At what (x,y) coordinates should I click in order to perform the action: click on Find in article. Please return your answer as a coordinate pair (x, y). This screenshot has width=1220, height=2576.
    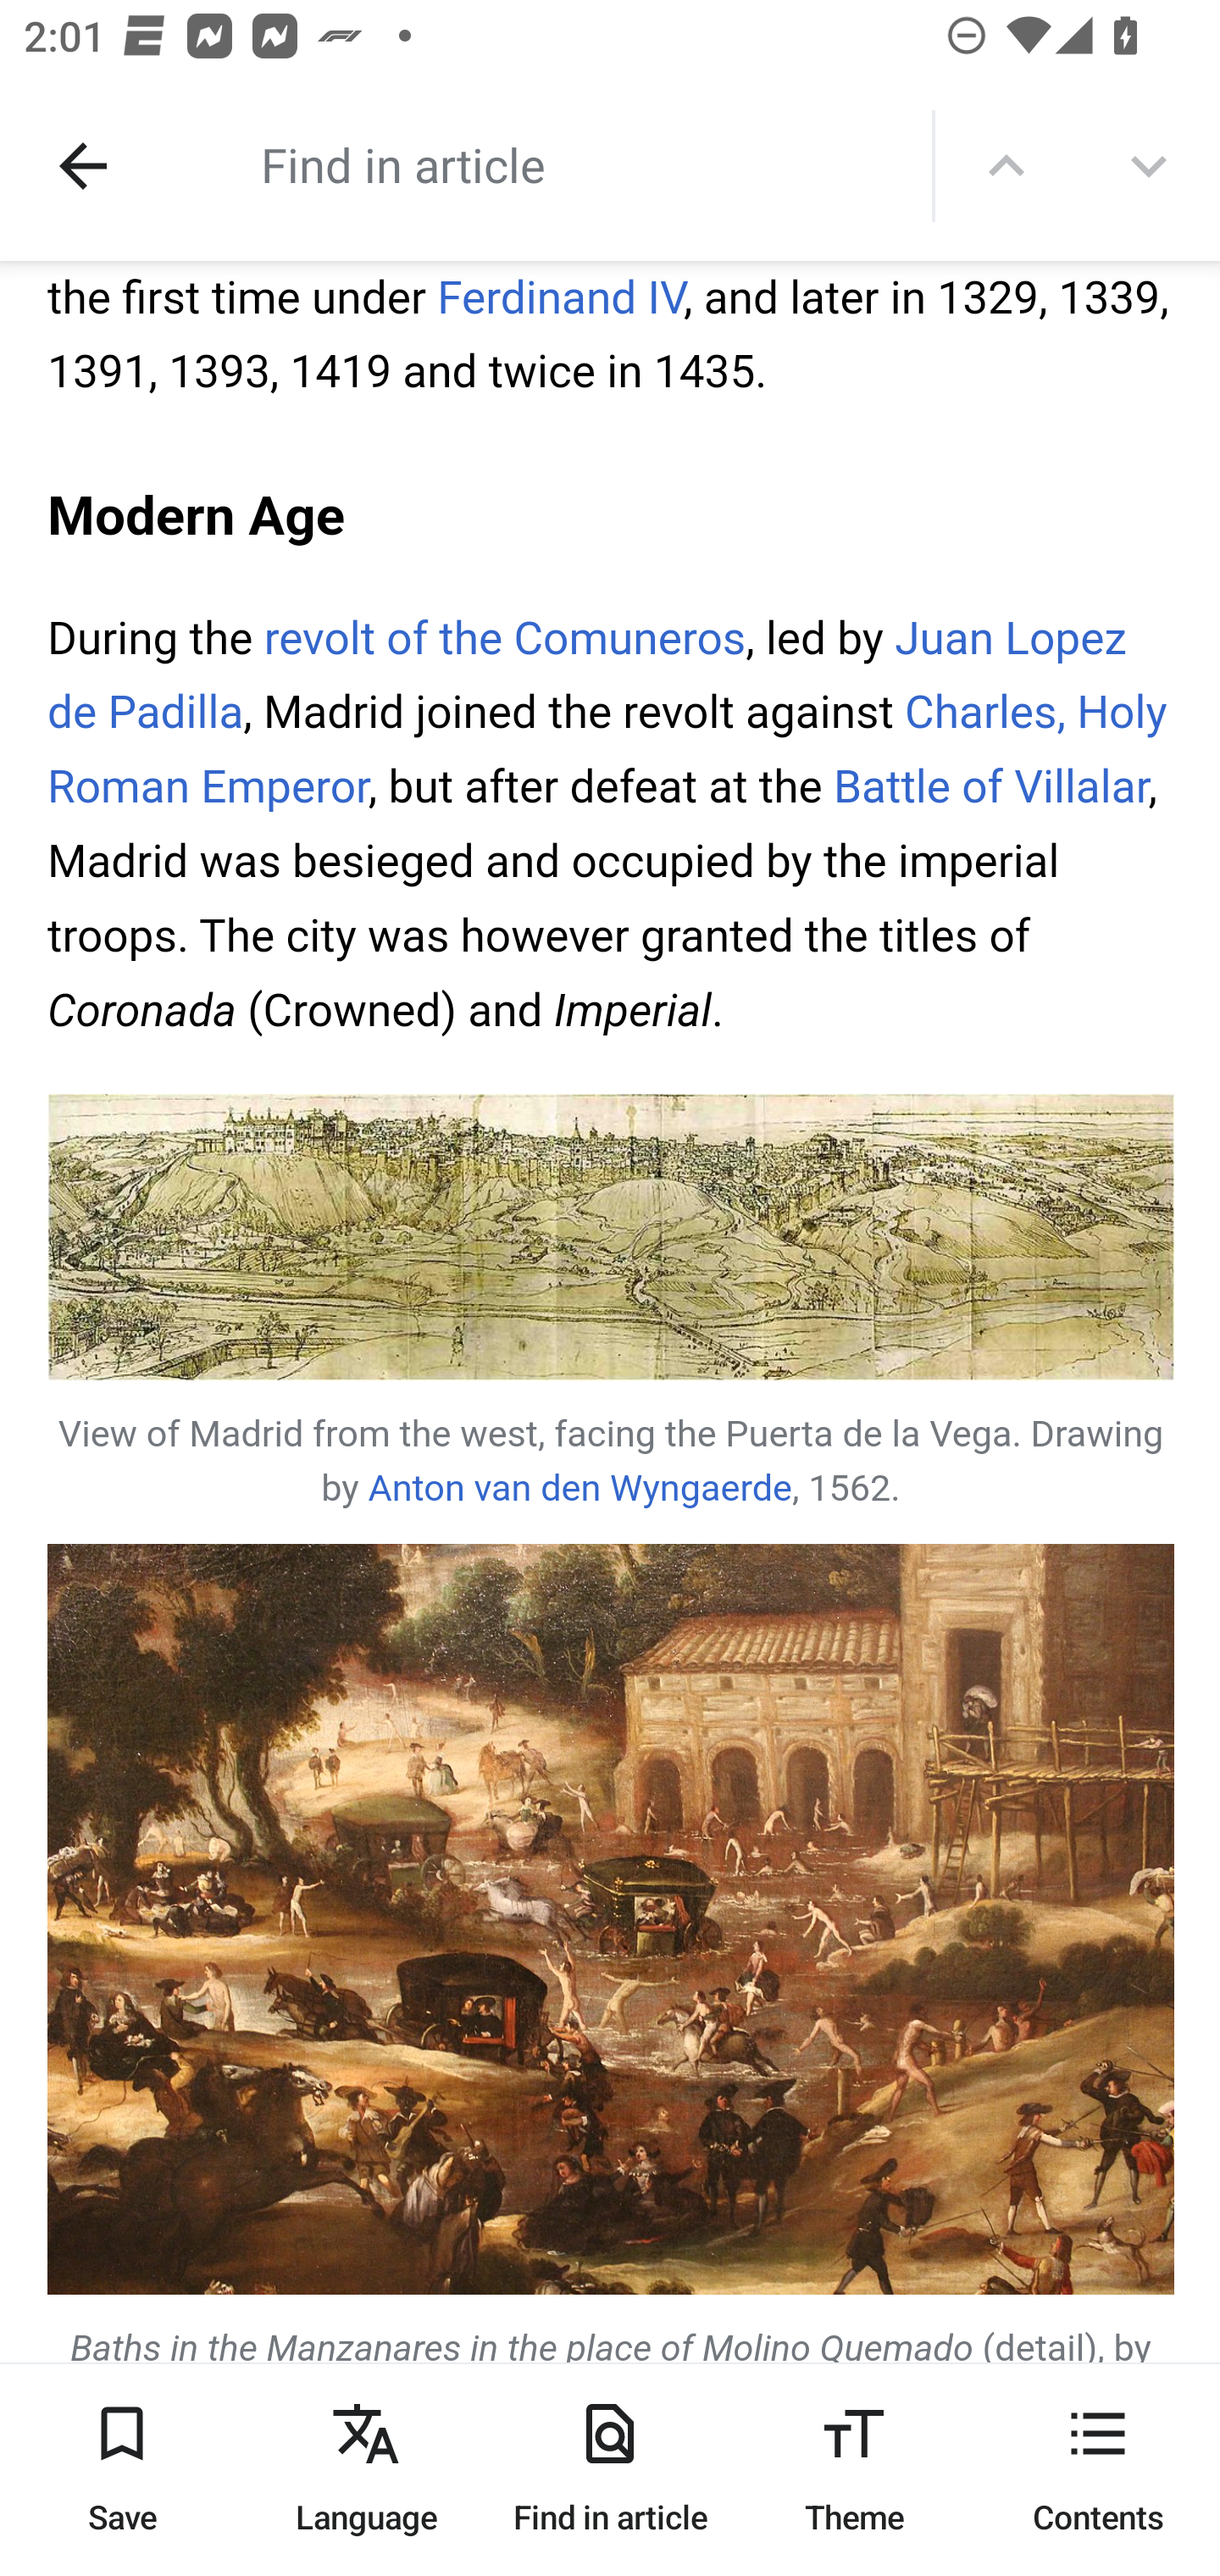
    Looking at the image, I should click on (549, 164).